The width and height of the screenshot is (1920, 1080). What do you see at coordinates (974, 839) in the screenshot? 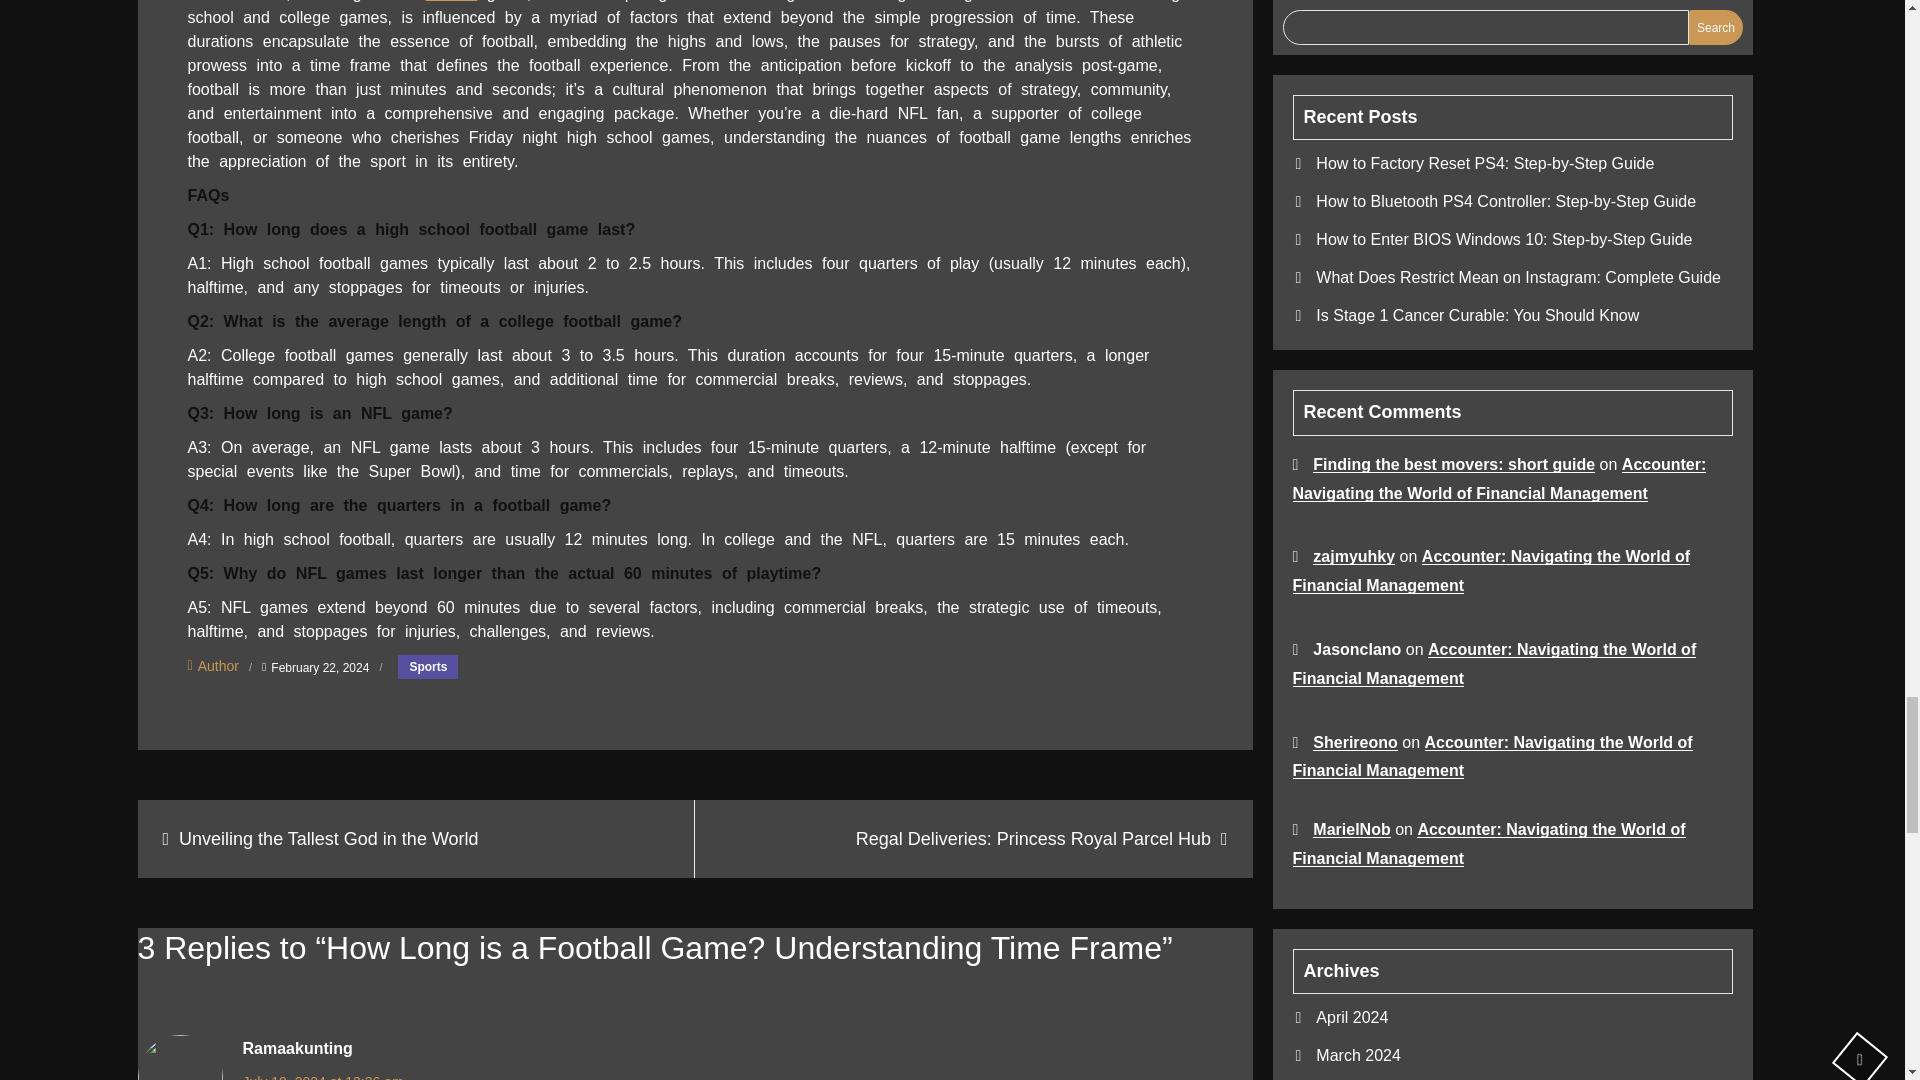
I see `Regal Deliveries: Princess Royal Parcel Hub` at bounding box center [974, 839].